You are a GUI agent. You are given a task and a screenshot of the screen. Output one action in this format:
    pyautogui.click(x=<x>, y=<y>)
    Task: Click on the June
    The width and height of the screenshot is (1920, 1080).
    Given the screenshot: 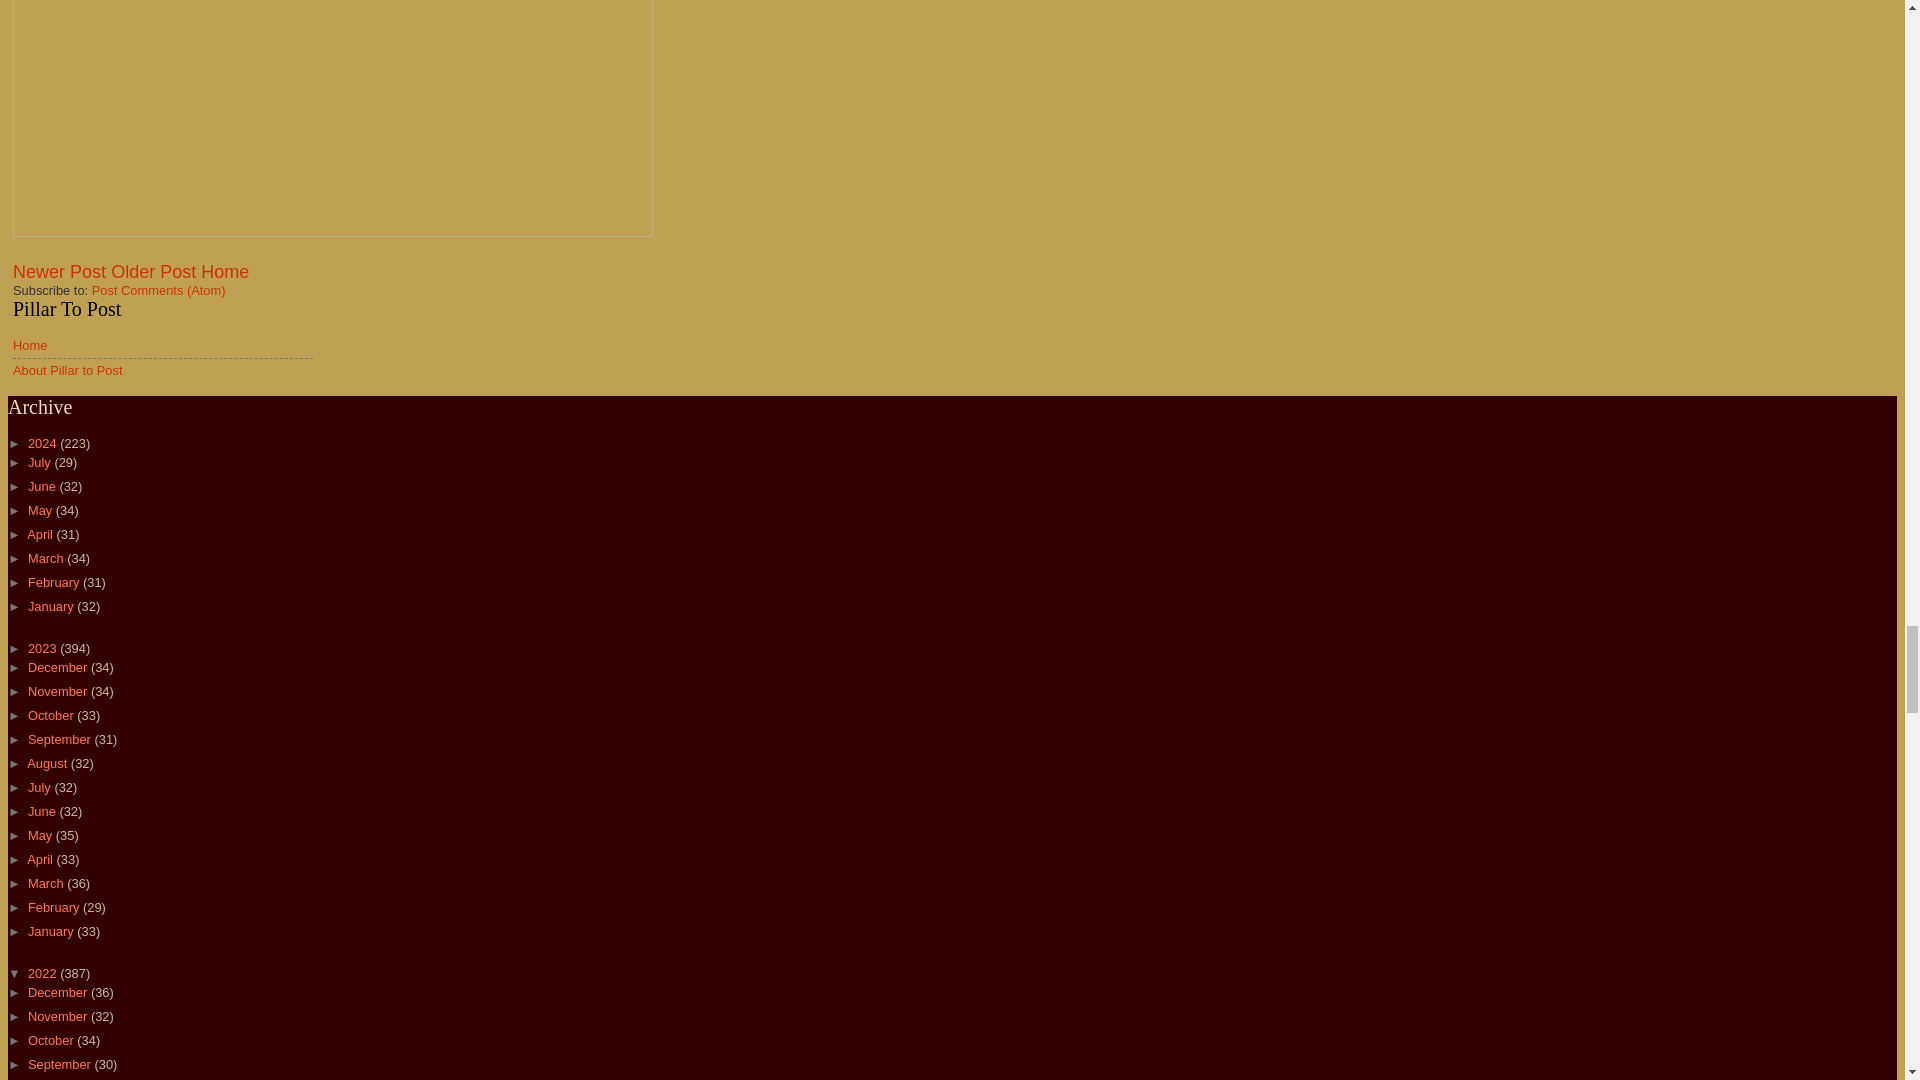 What is the action you would take?
    pyautogui.click(x=44, y=486)
    